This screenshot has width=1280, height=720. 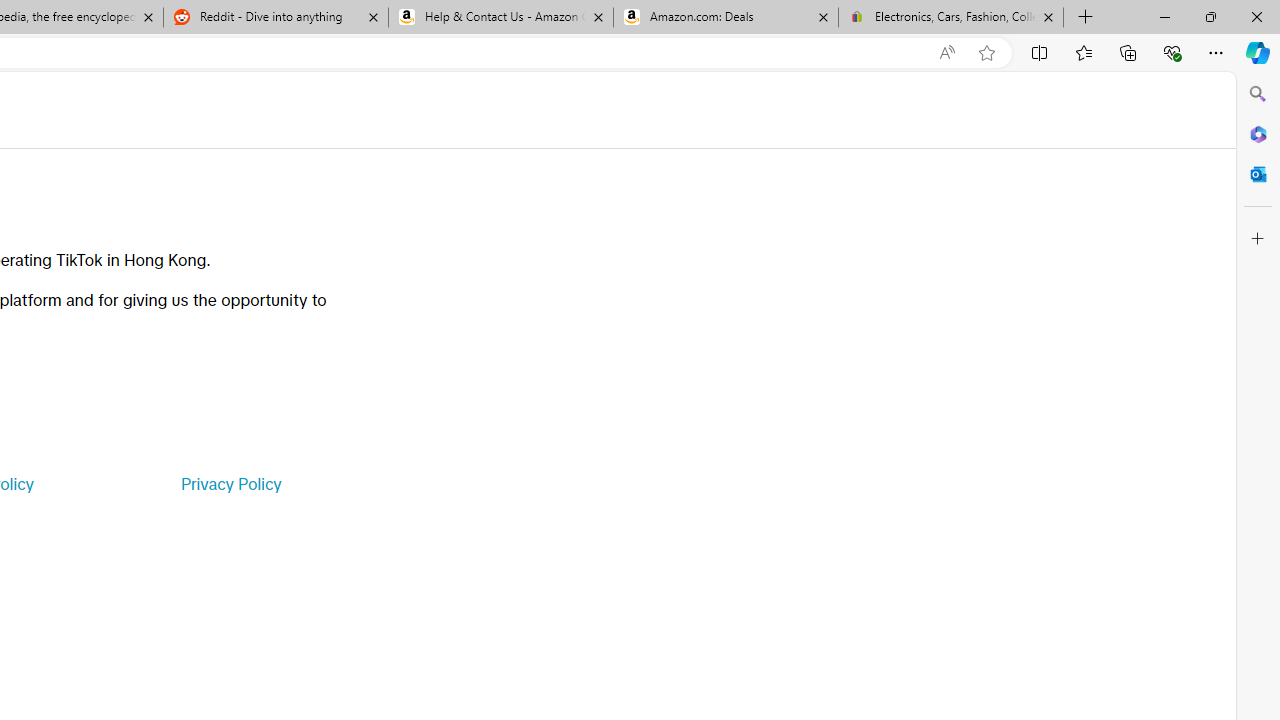 What do you see at coordinates (275, 18) in the screenshot?
I see `Reddit - Dive into anything` at bounding box center [275, 18].